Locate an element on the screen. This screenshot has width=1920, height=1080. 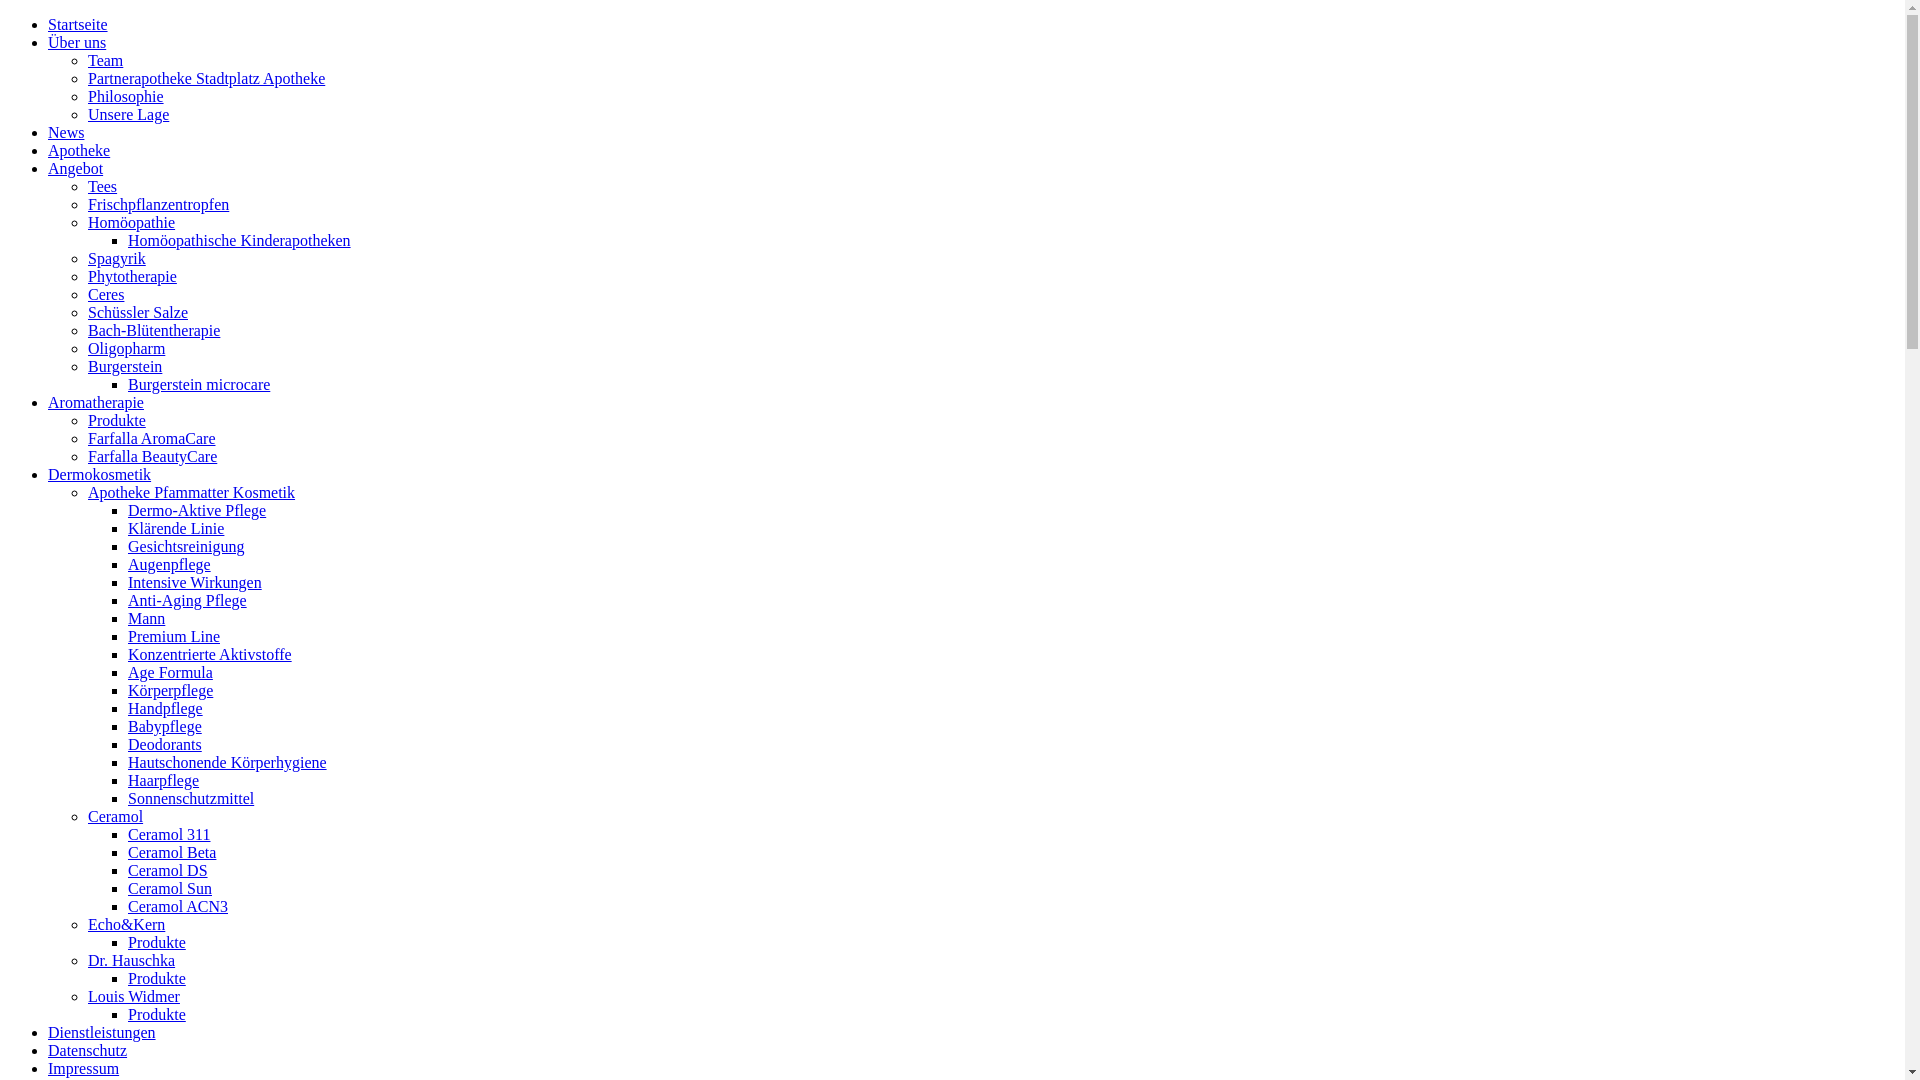
Dr. Hauschka is located at coordinates (132, 960).